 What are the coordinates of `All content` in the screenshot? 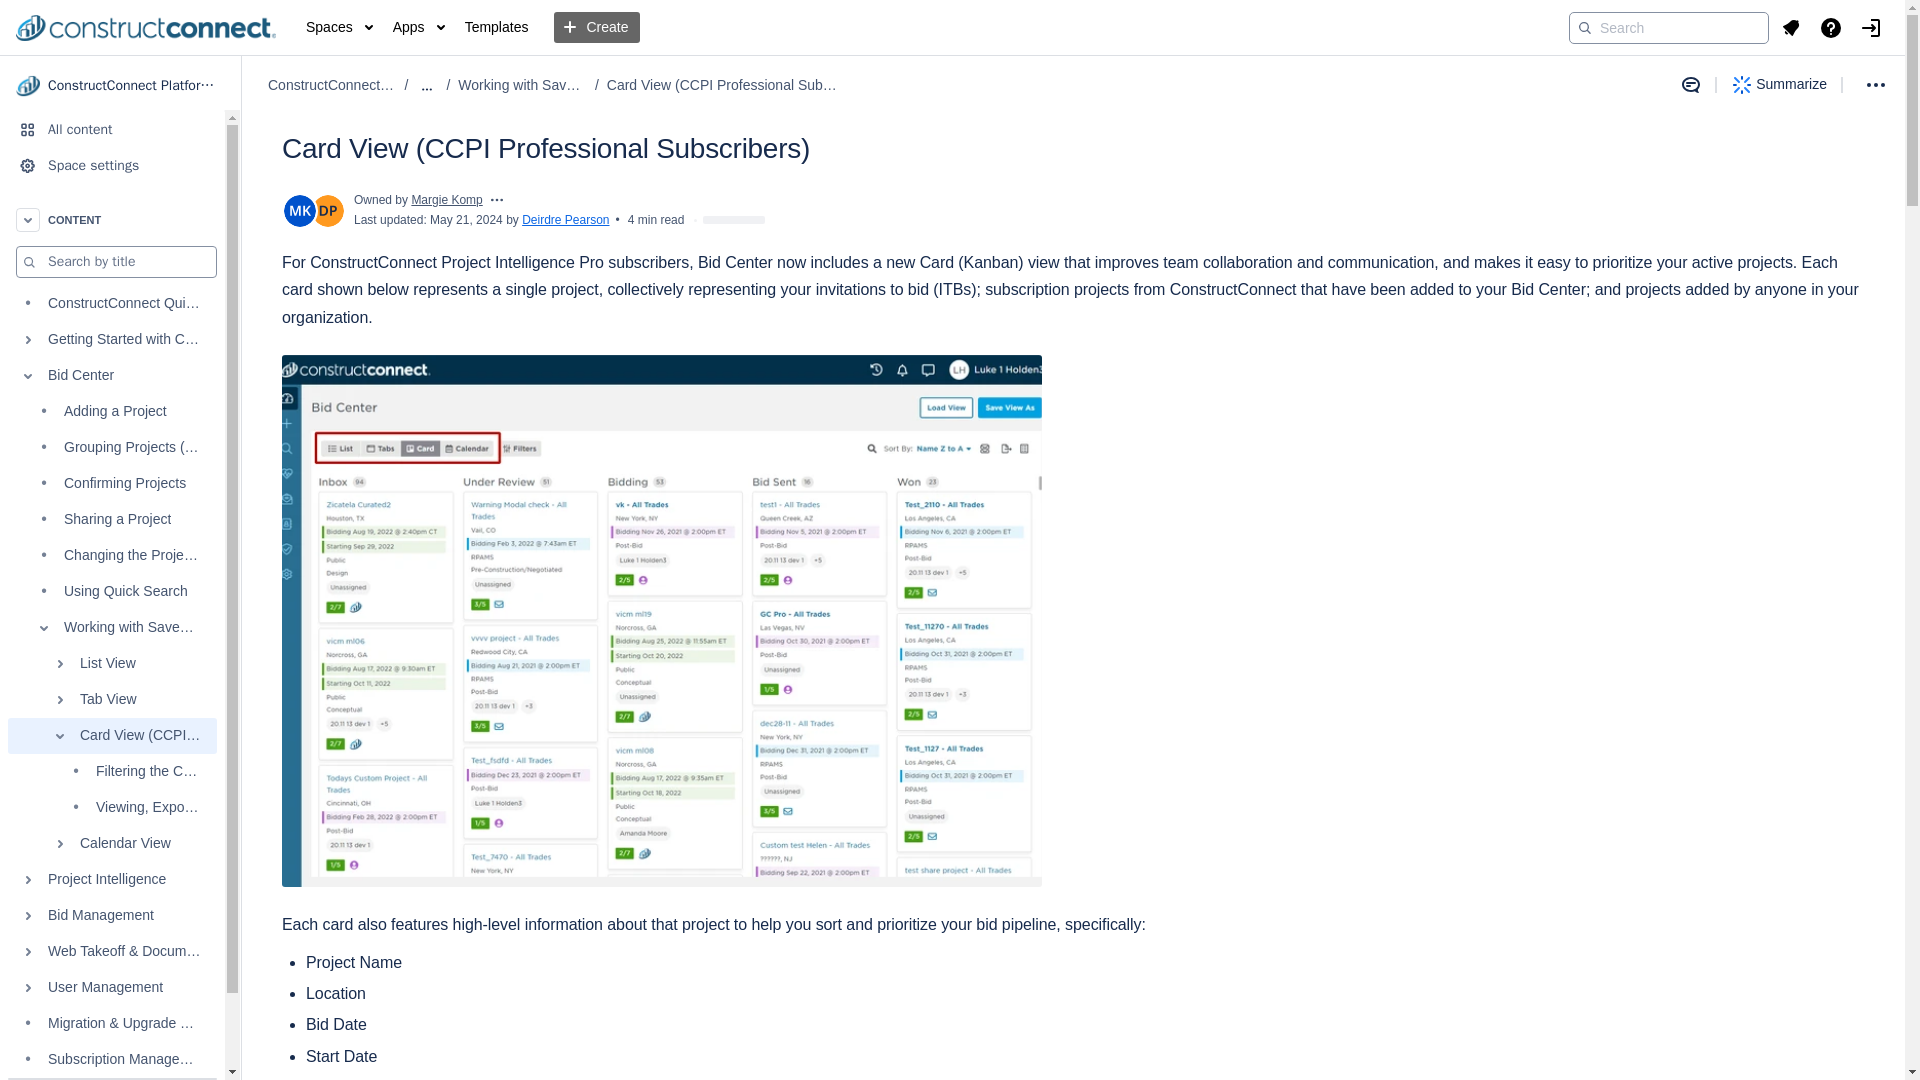 It's located at (112, 130).